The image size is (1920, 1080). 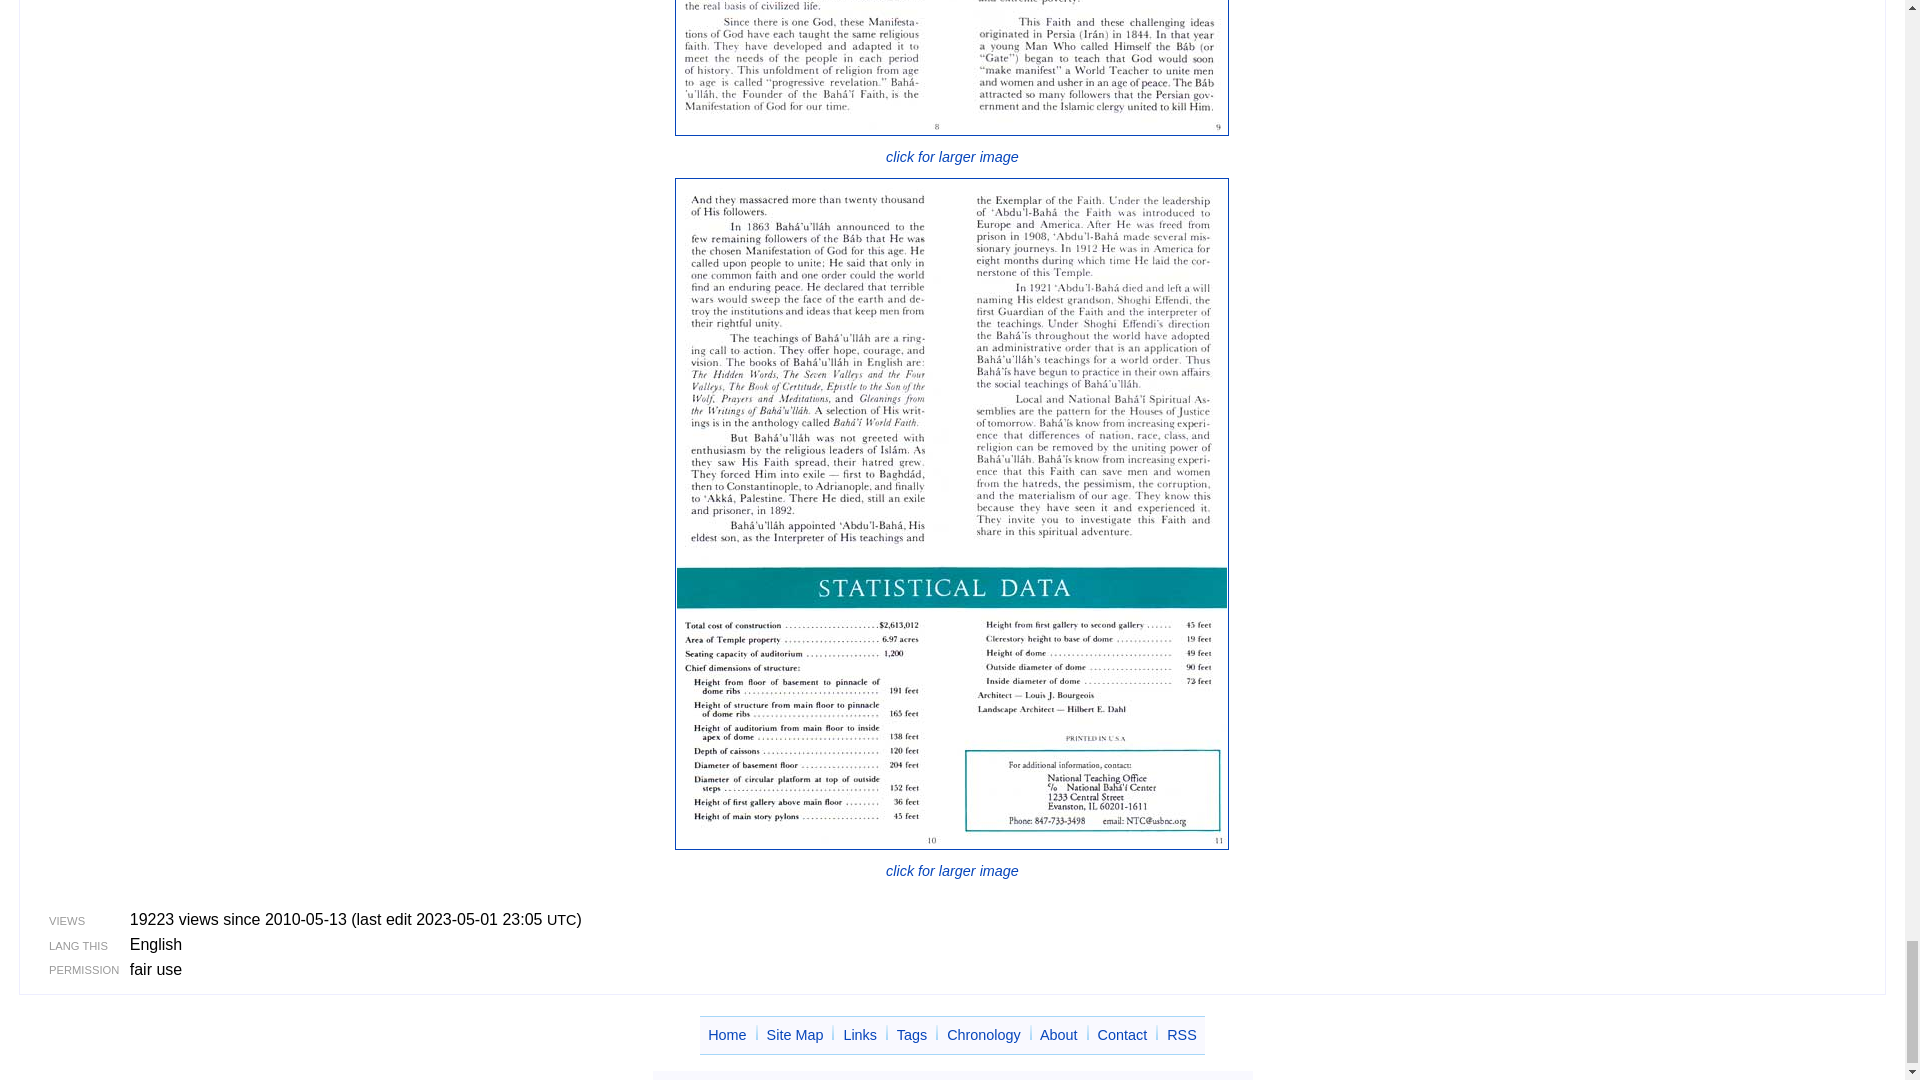 I want to click on Tags, so click(x=912, y=1035).